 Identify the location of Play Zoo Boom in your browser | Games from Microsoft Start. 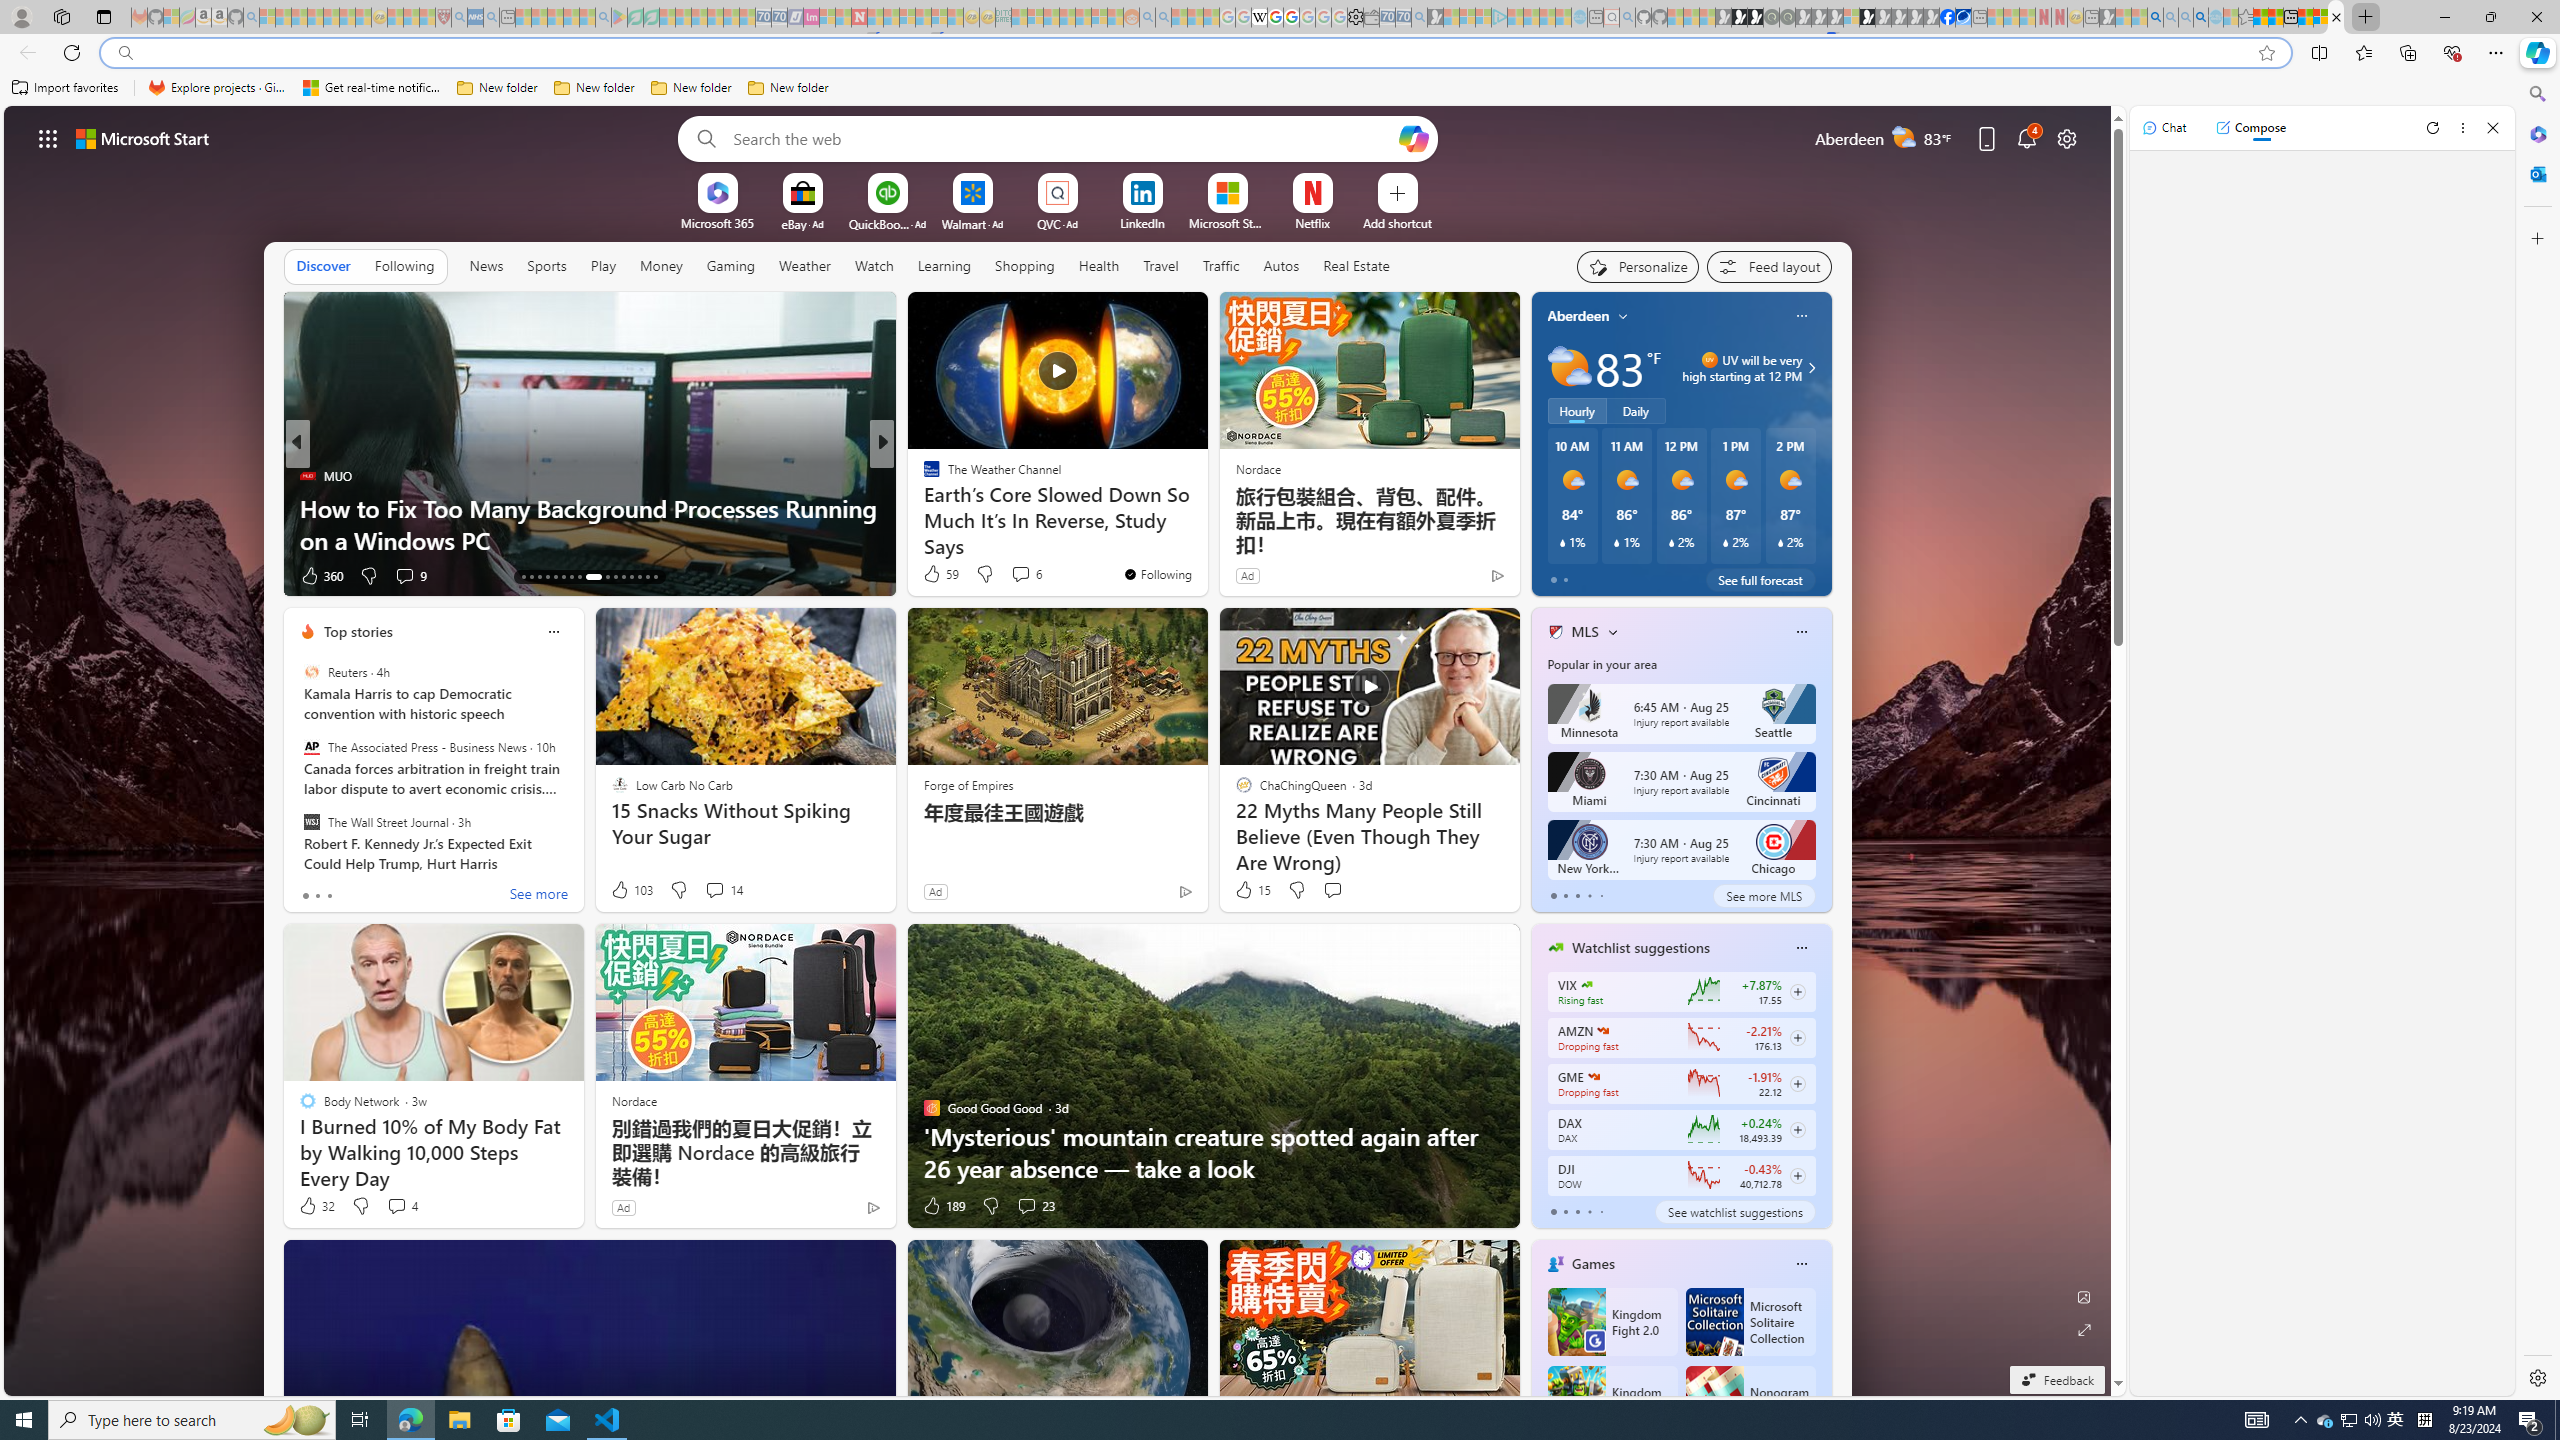
(1739, 17).